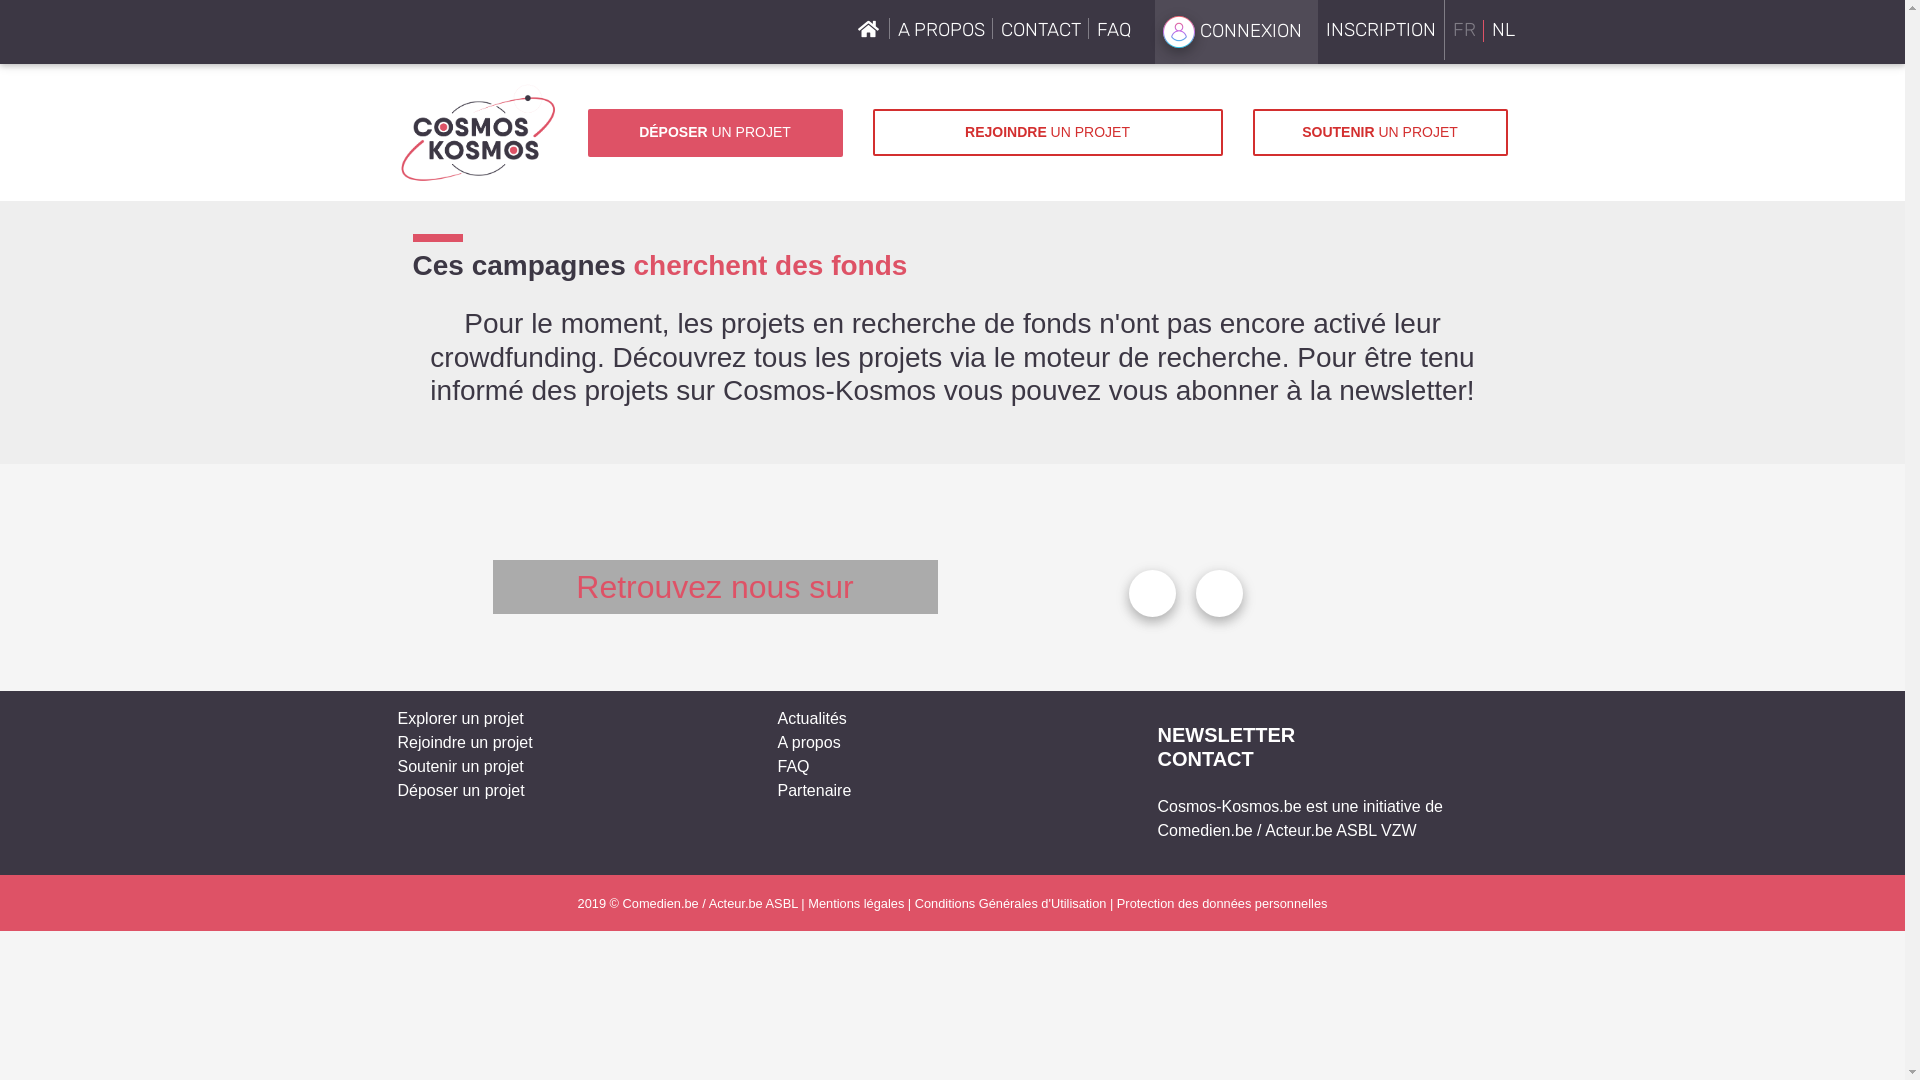 The image size is (1920, 1080). What do you see at coordinates (466, 742) in the screenshot?
I see `Rejoindre un projet` at bounding box center [466, 742].